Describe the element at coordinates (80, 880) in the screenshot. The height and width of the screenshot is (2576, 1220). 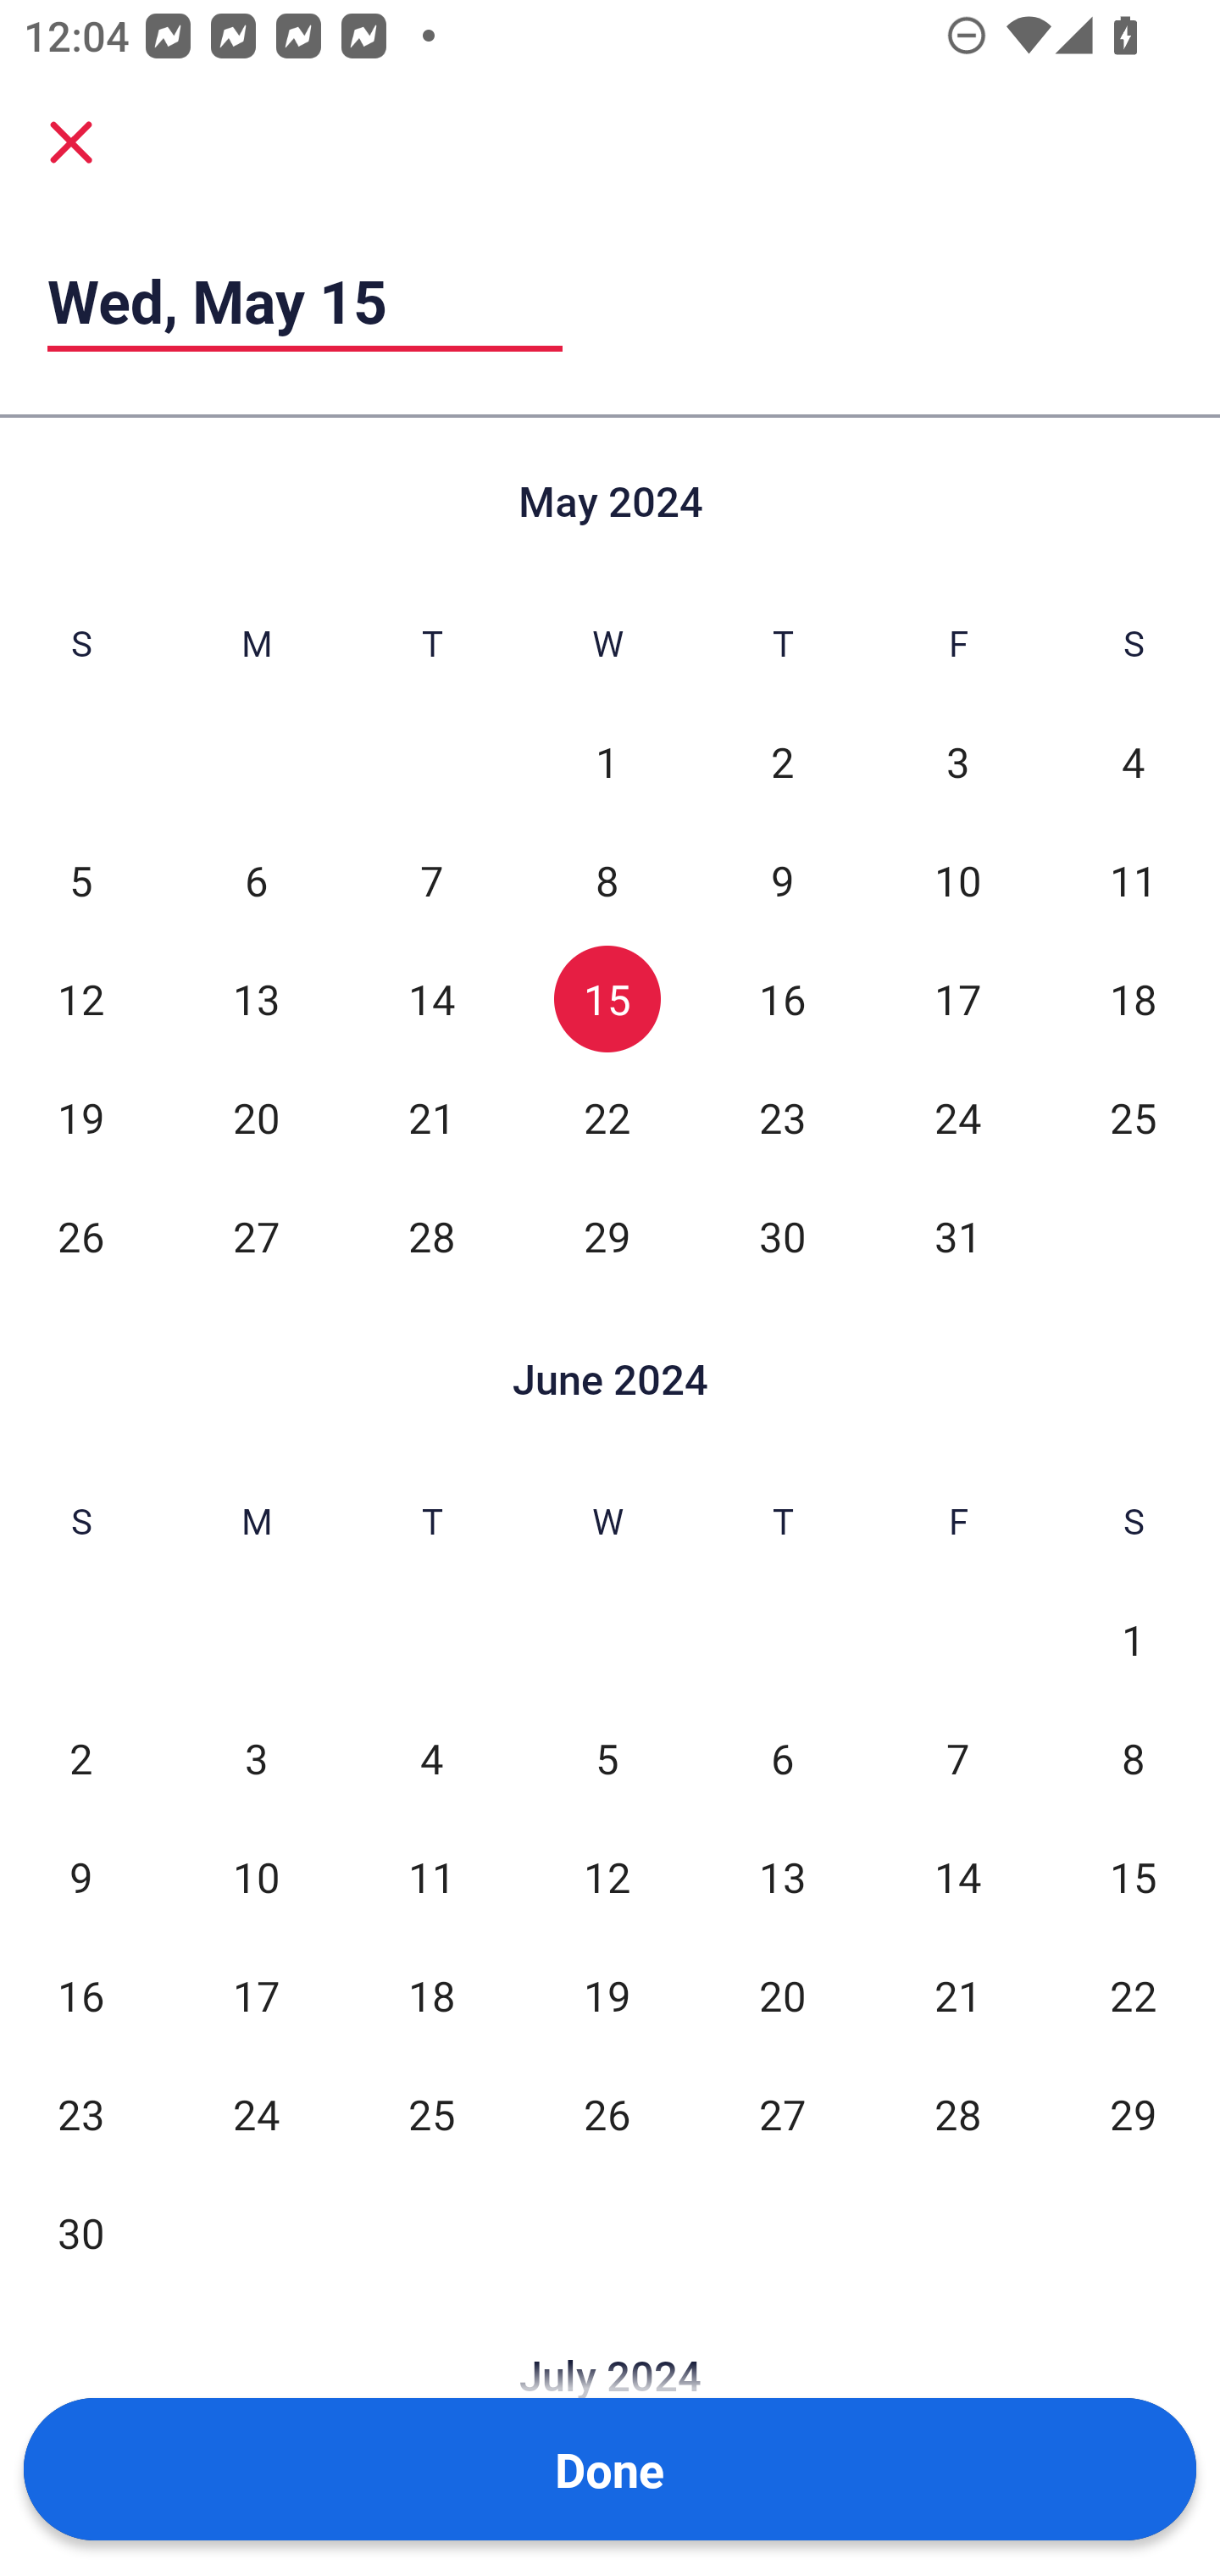
I see `5 Sun, May 5, Not Selected` at that location.